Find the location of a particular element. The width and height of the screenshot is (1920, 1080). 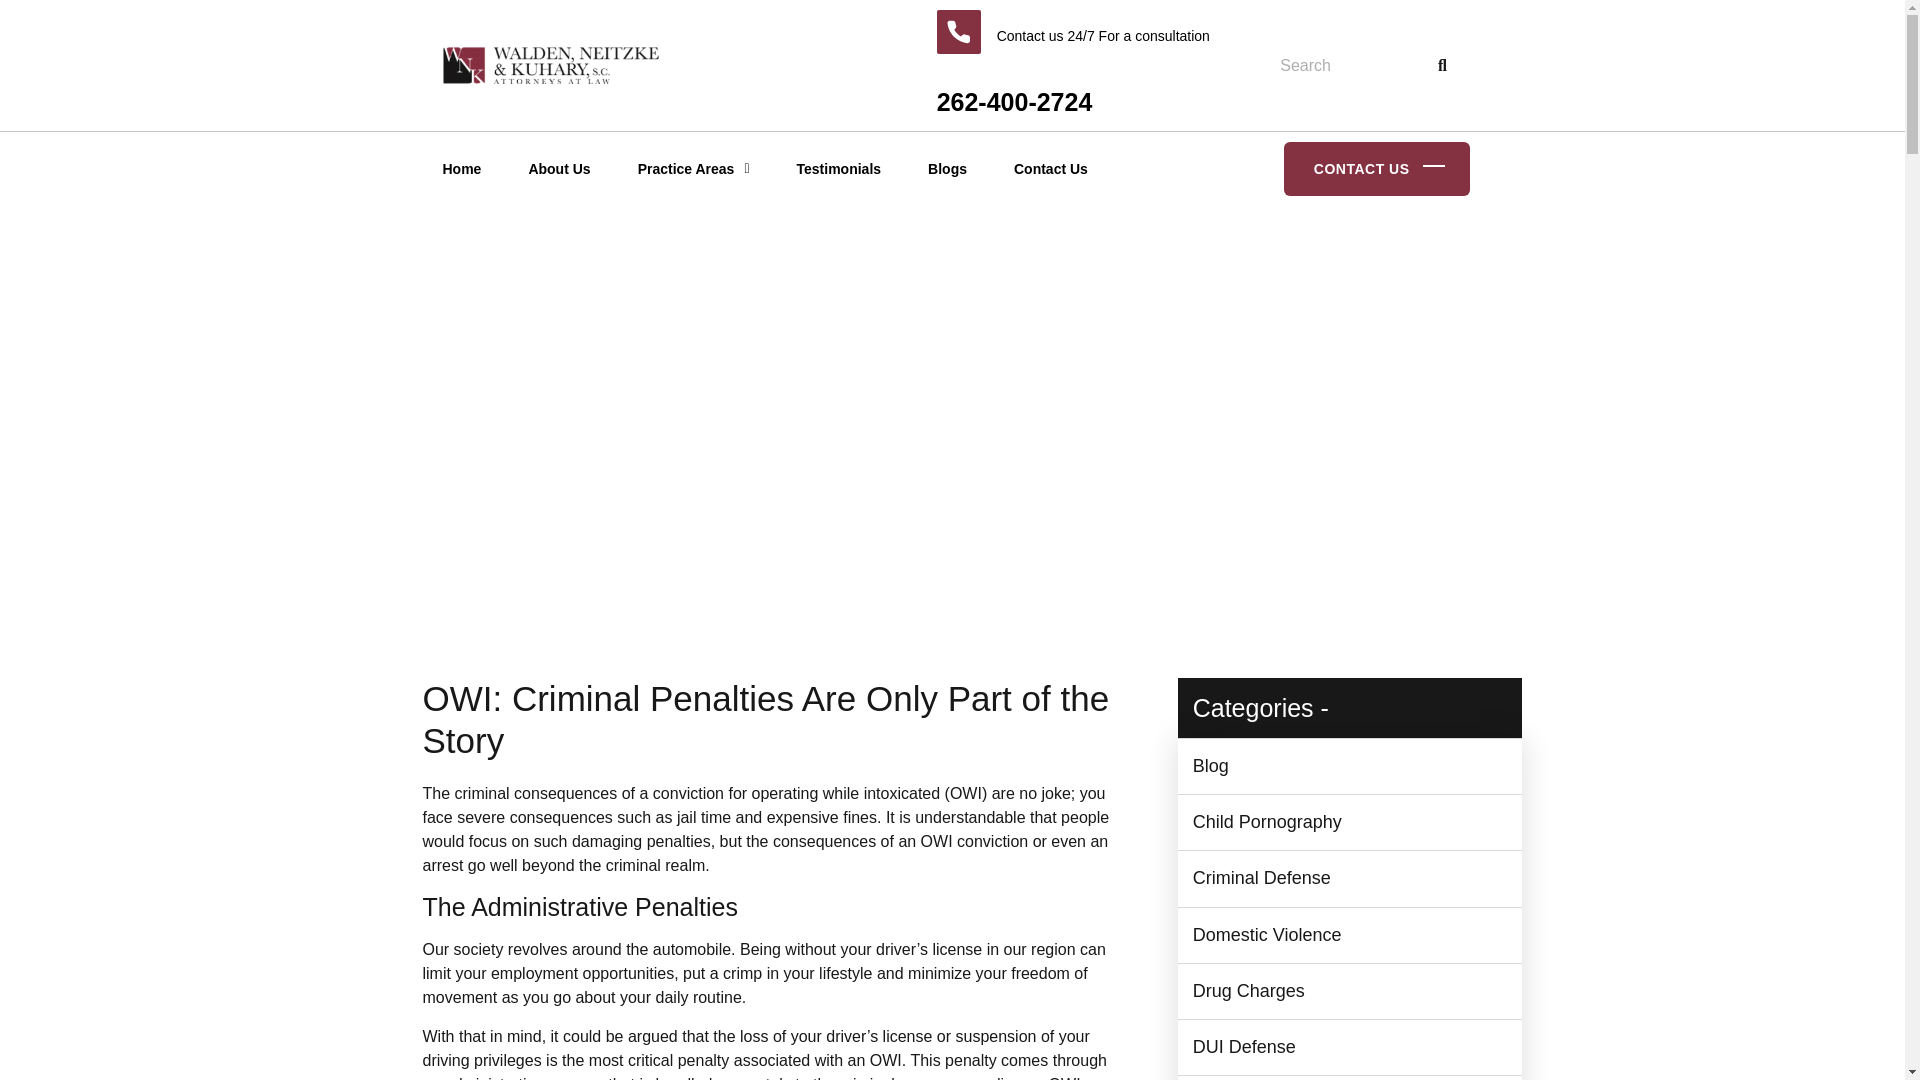

Home is located at coordinates (461, 168).